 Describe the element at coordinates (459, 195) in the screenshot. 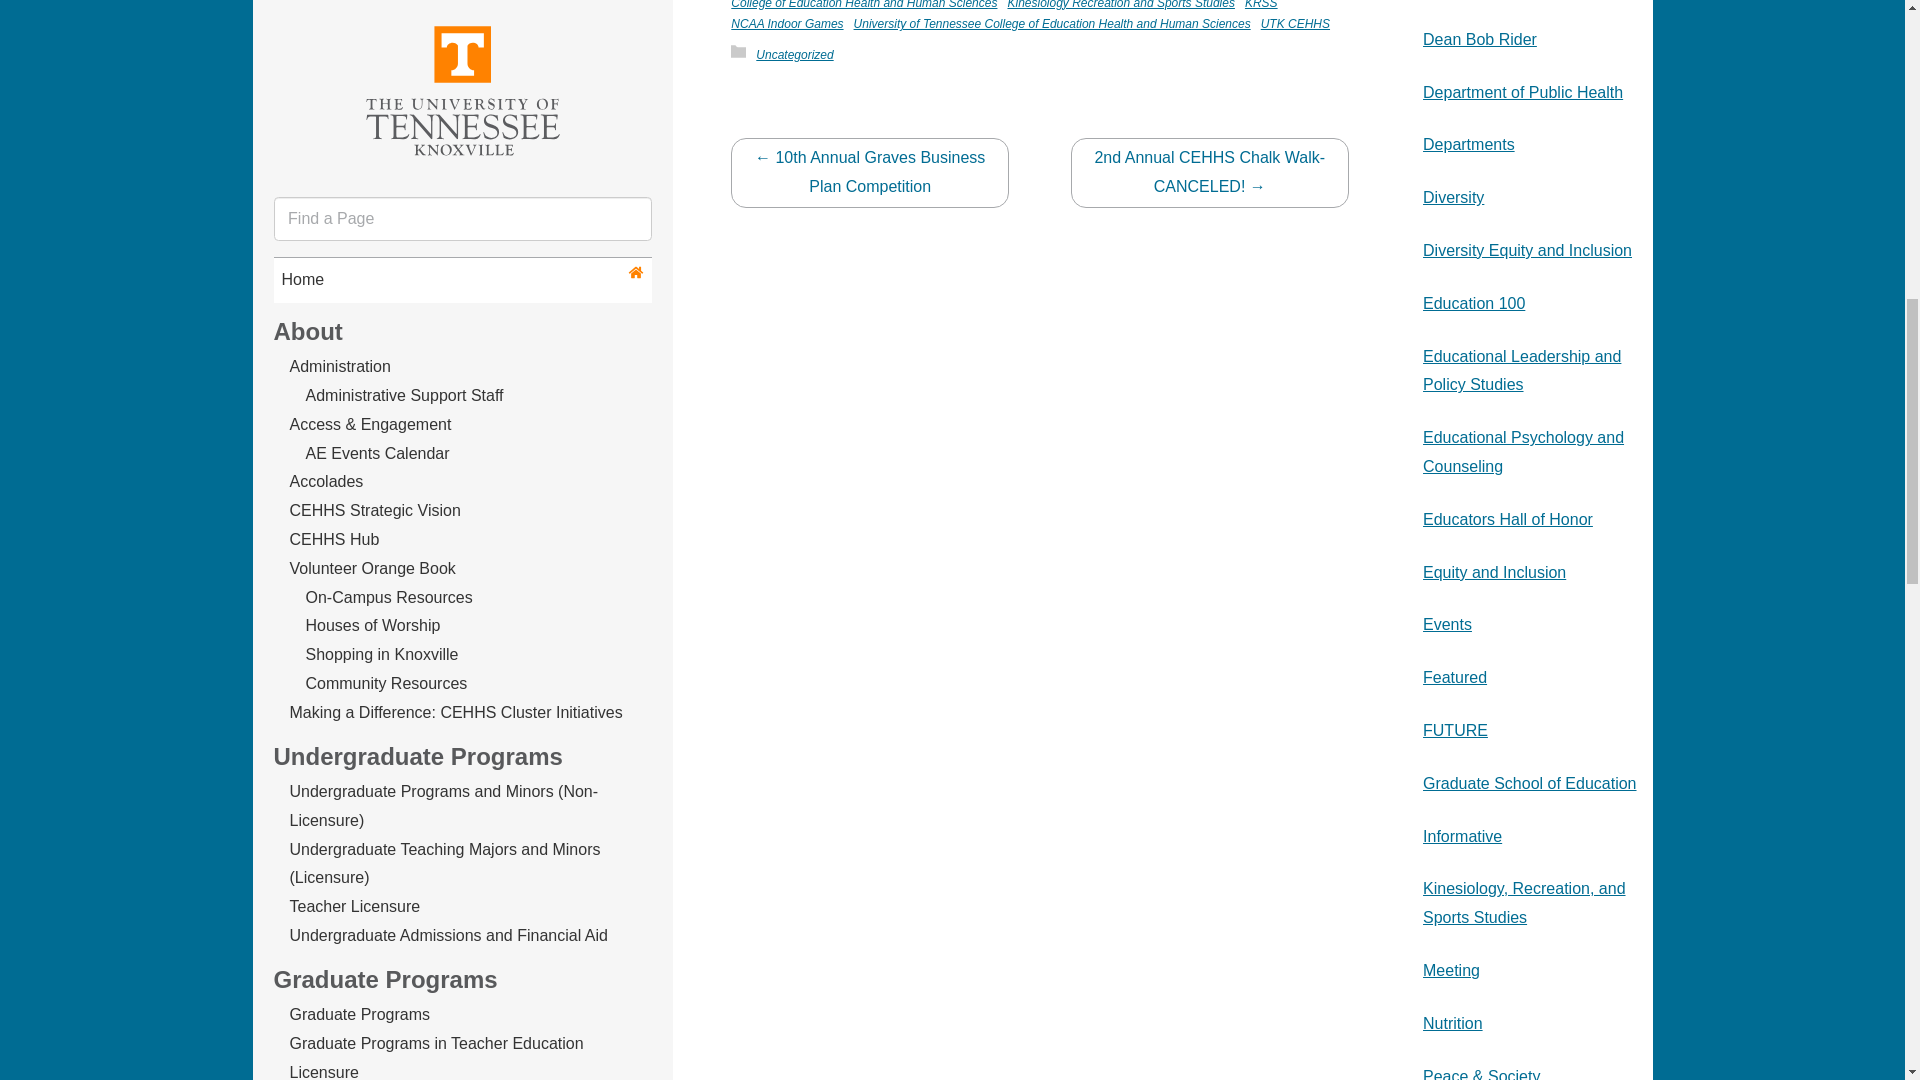

I see `Current Students` at that location.